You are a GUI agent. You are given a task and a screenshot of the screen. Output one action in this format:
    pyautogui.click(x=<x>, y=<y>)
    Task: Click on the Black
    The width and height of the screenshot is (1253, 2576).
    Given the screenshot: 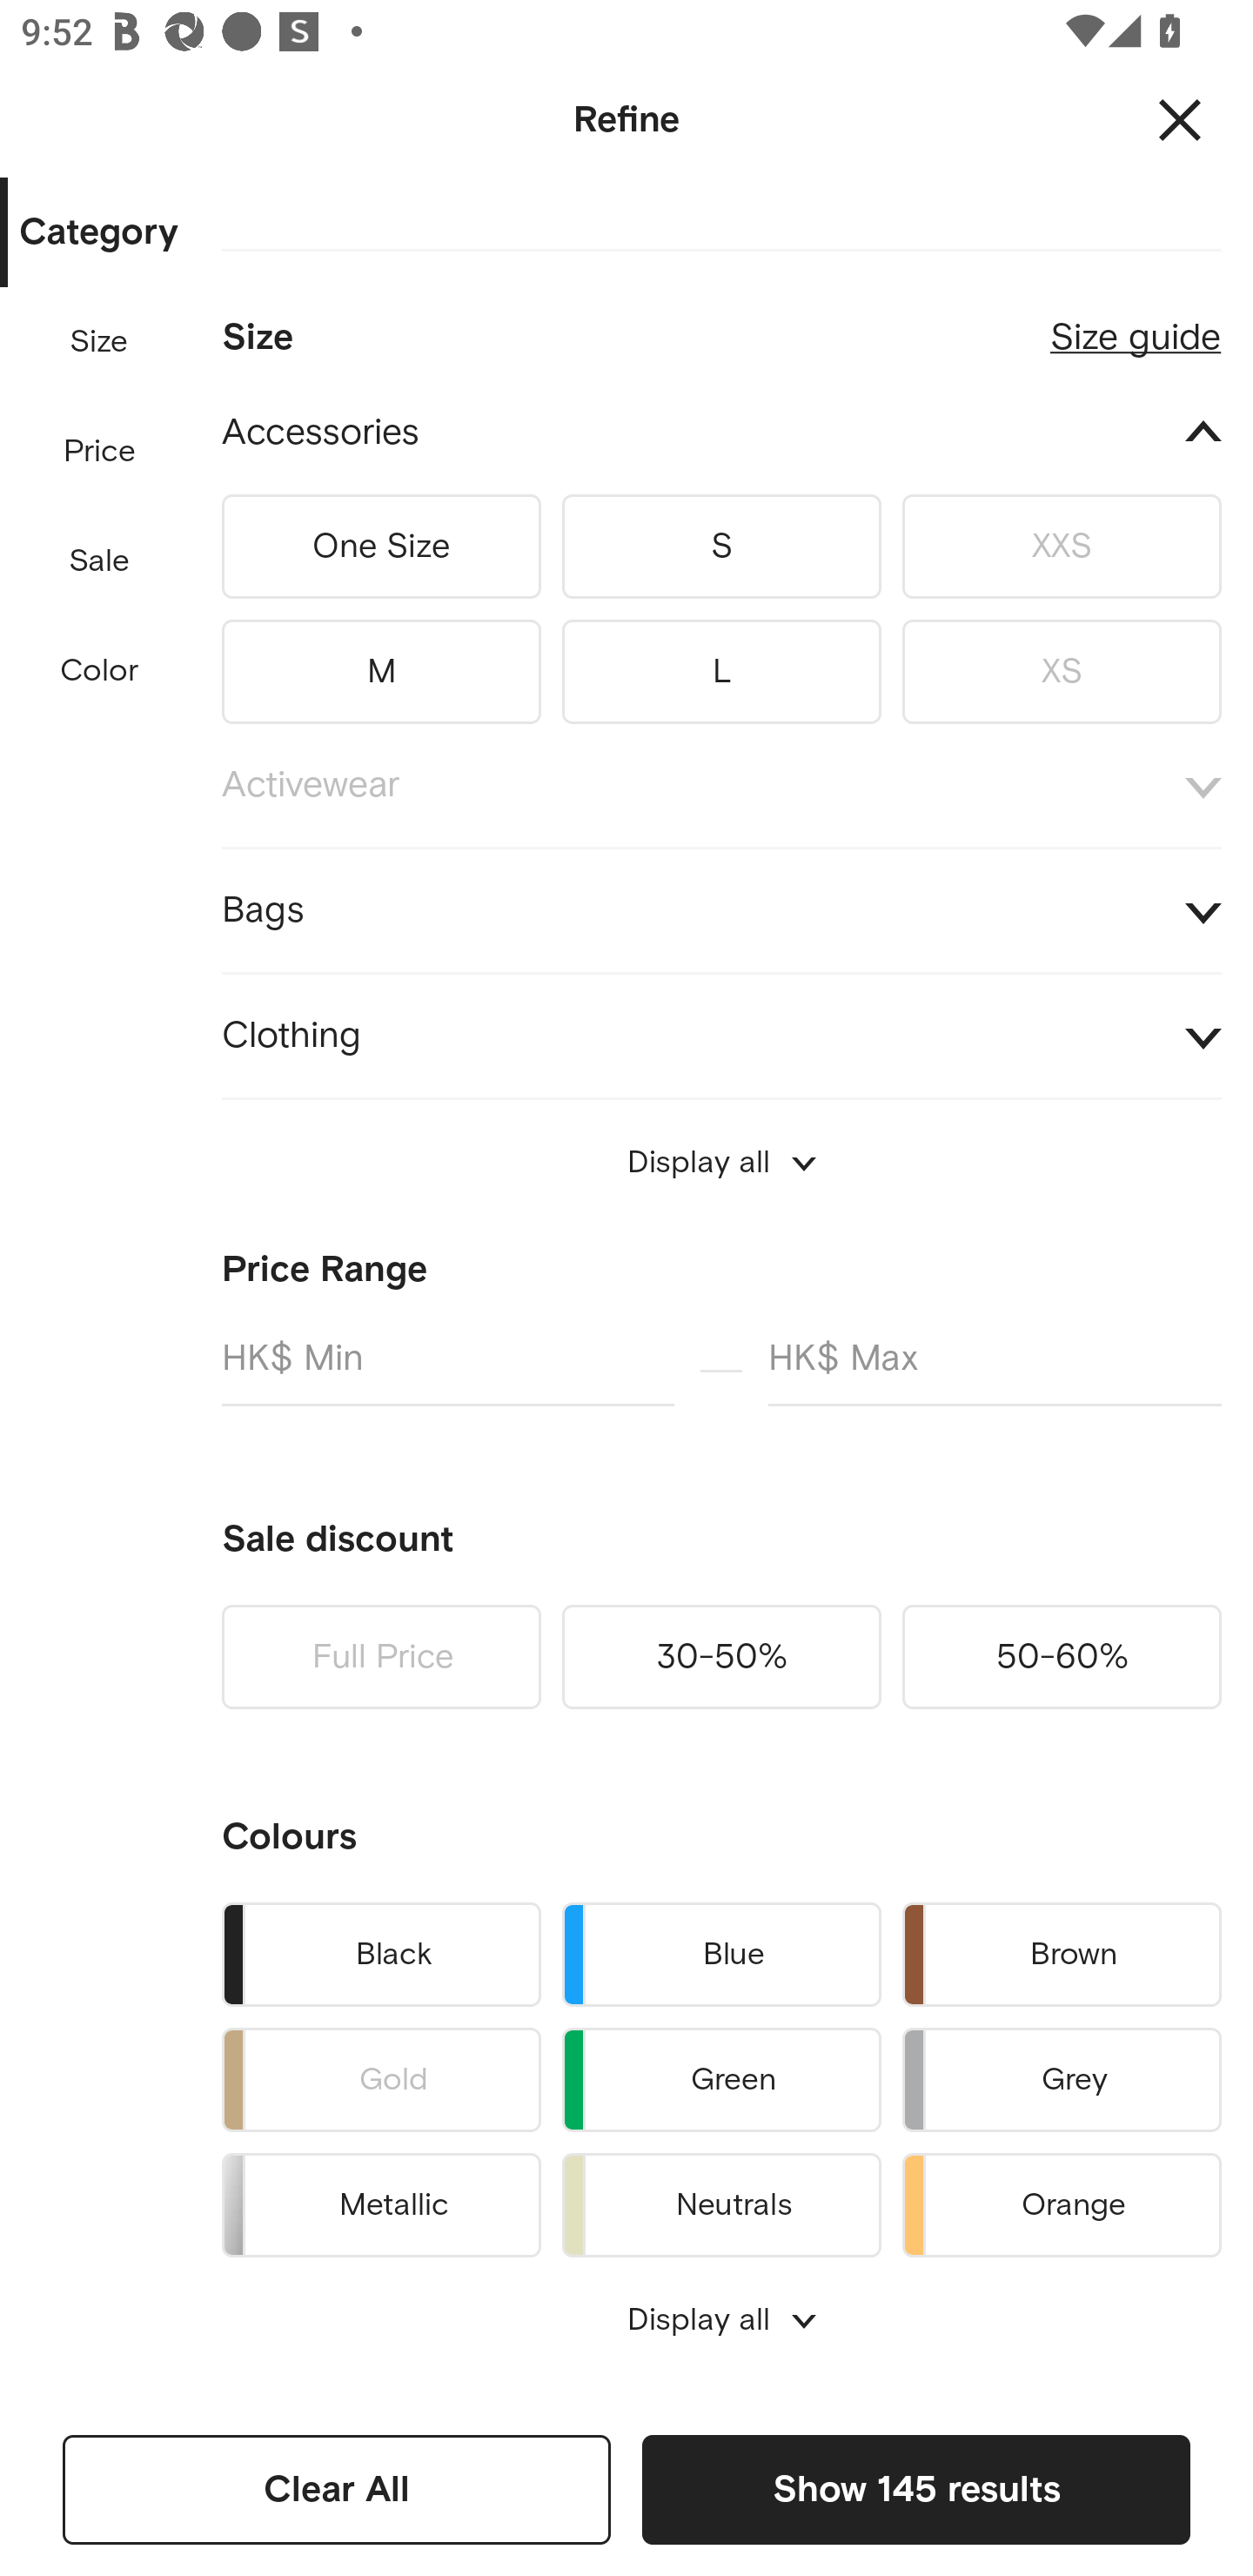 What is the action you would take?
    pyautogui.click(x=381, y=1953)
    